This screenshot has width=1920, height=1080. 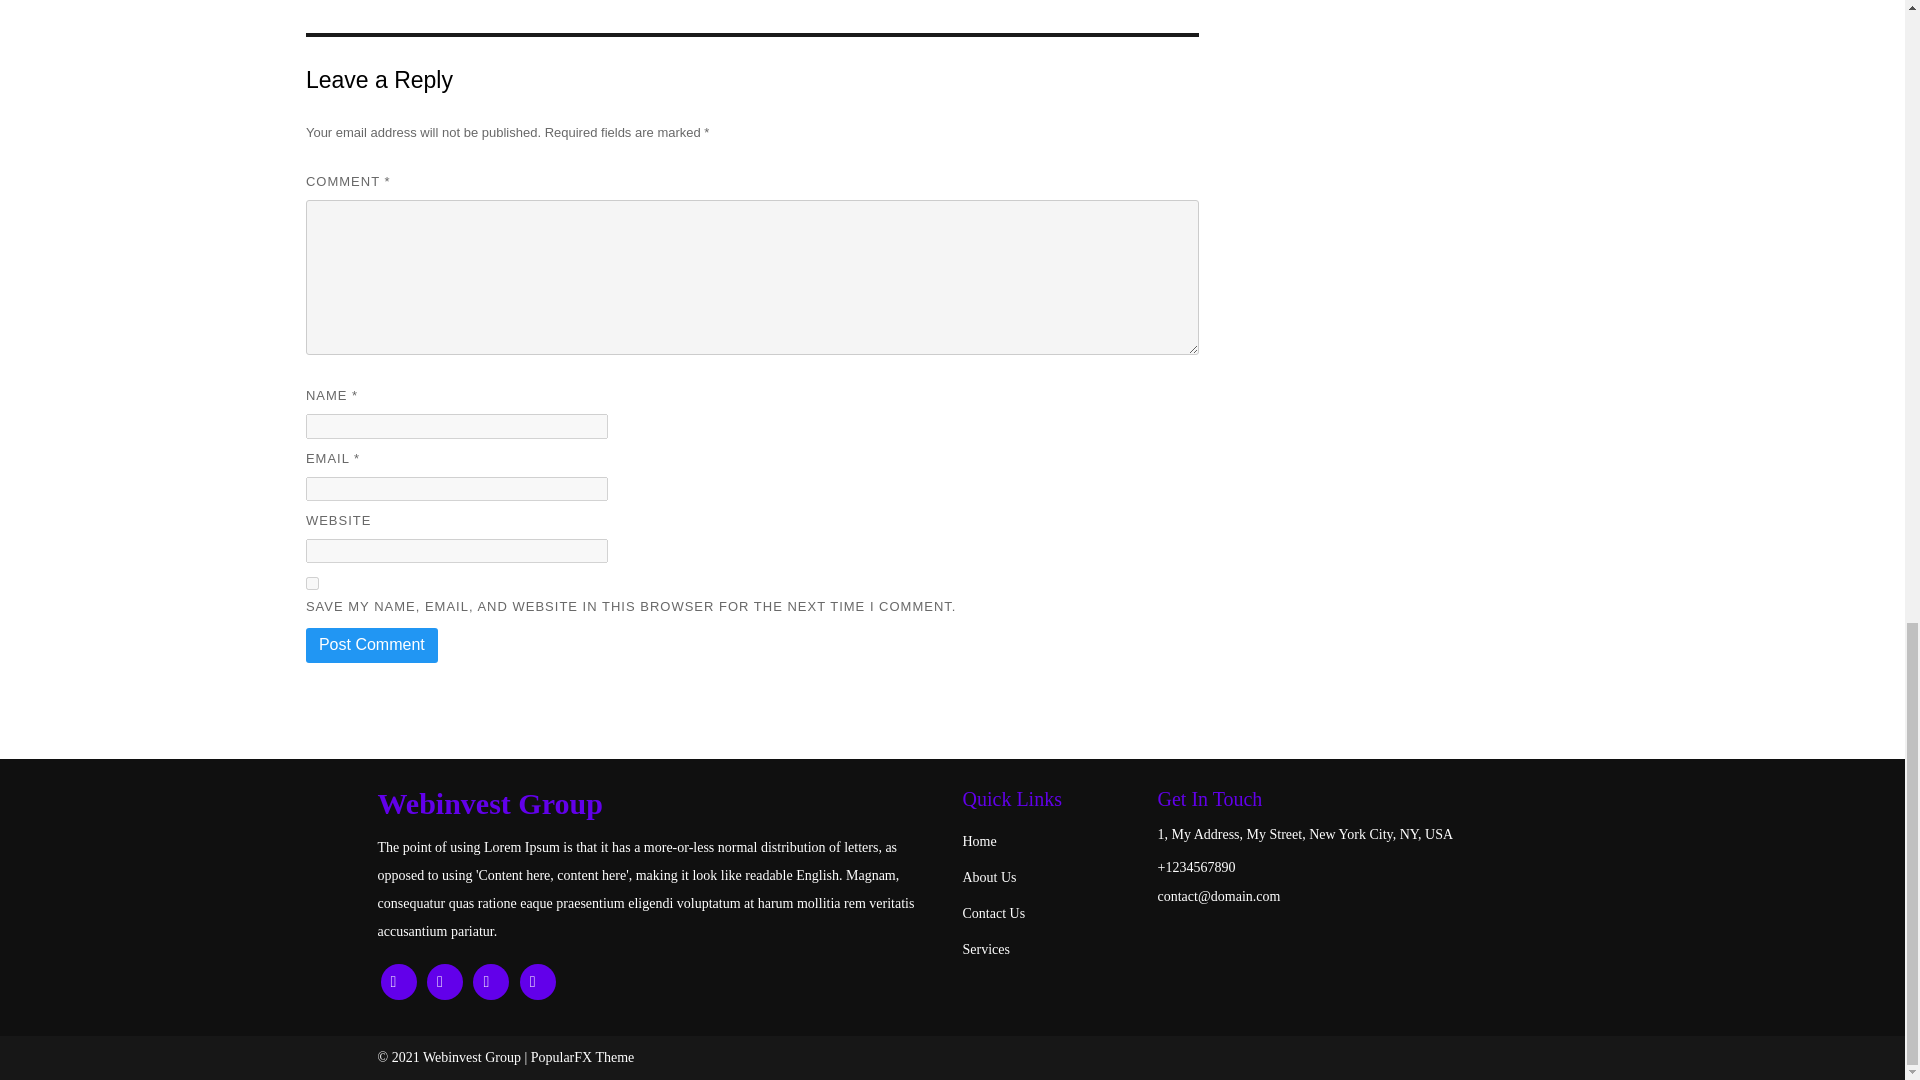 I want to click on Webinvest Group, so click(x=660, y=804).